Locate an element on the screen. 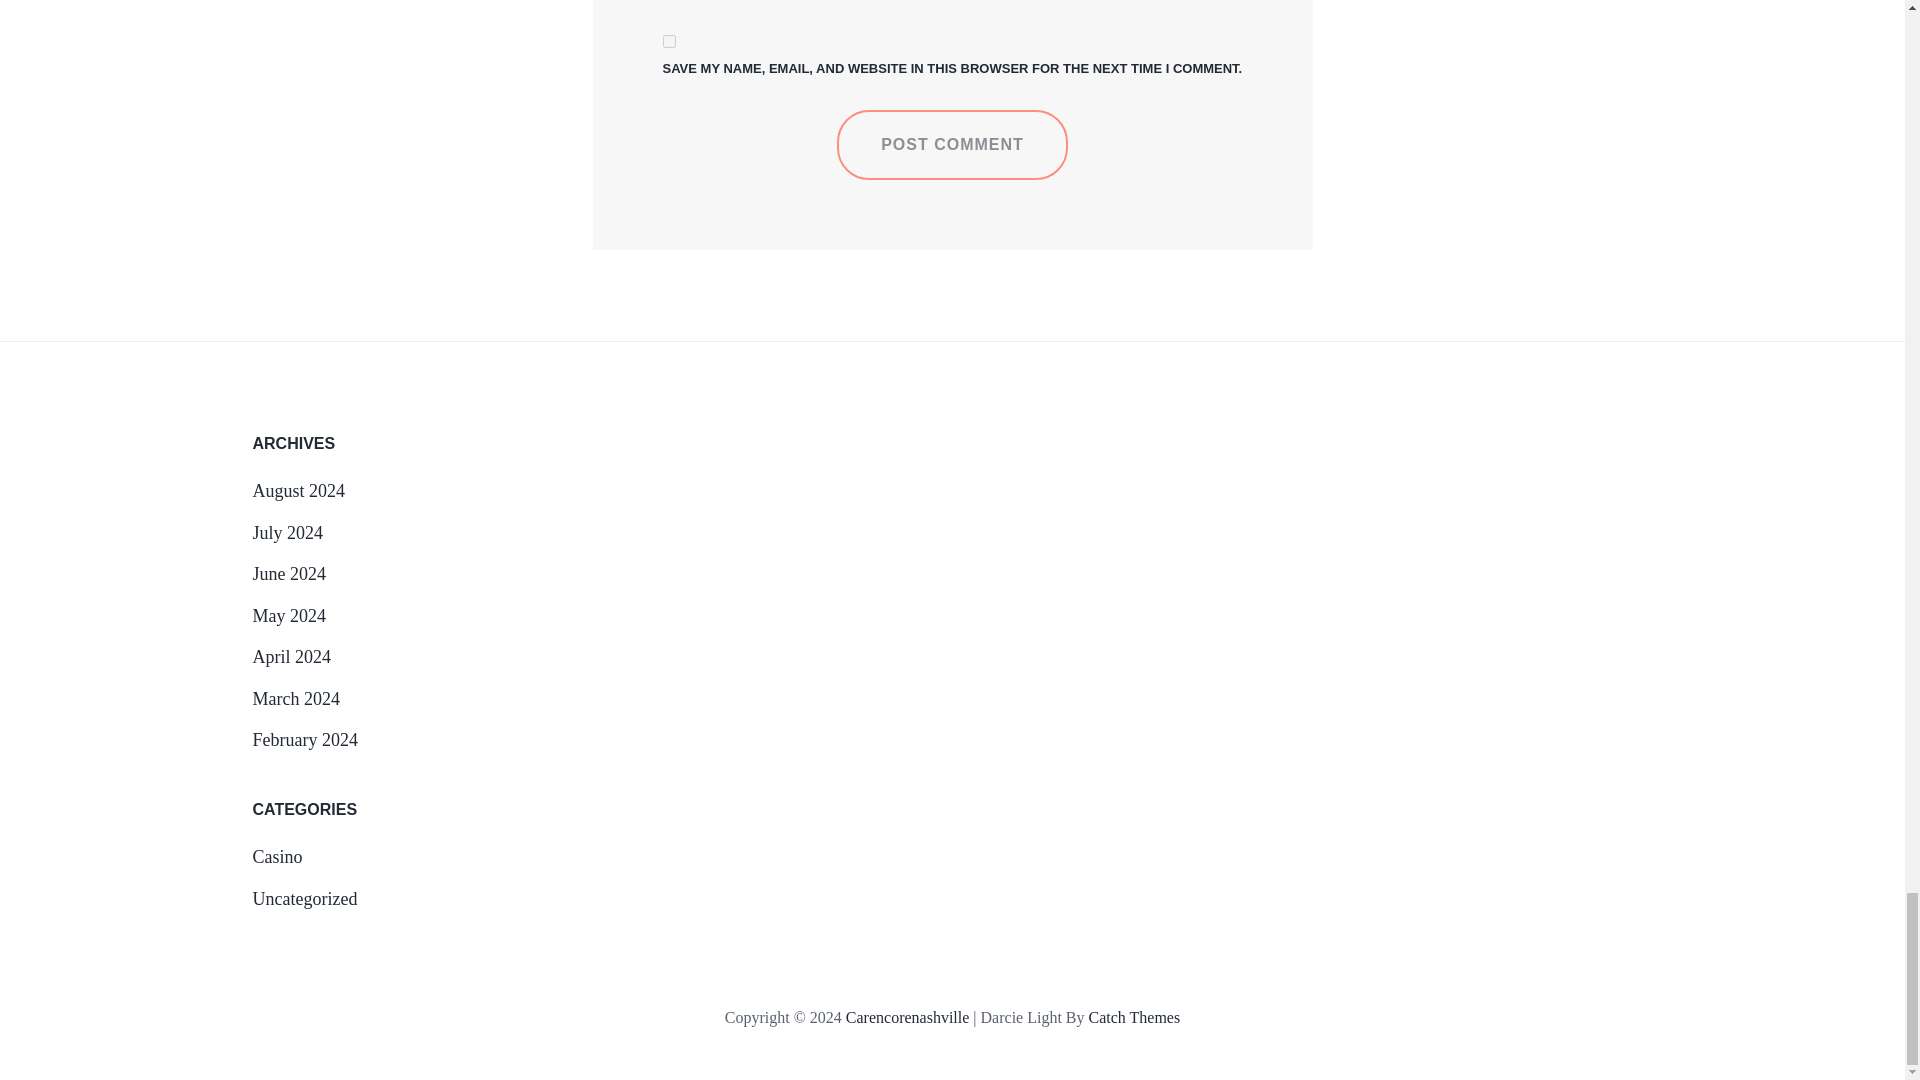 This screenshot has width=1920, height=1080. June 2024 is located at coordinates (288, 574).